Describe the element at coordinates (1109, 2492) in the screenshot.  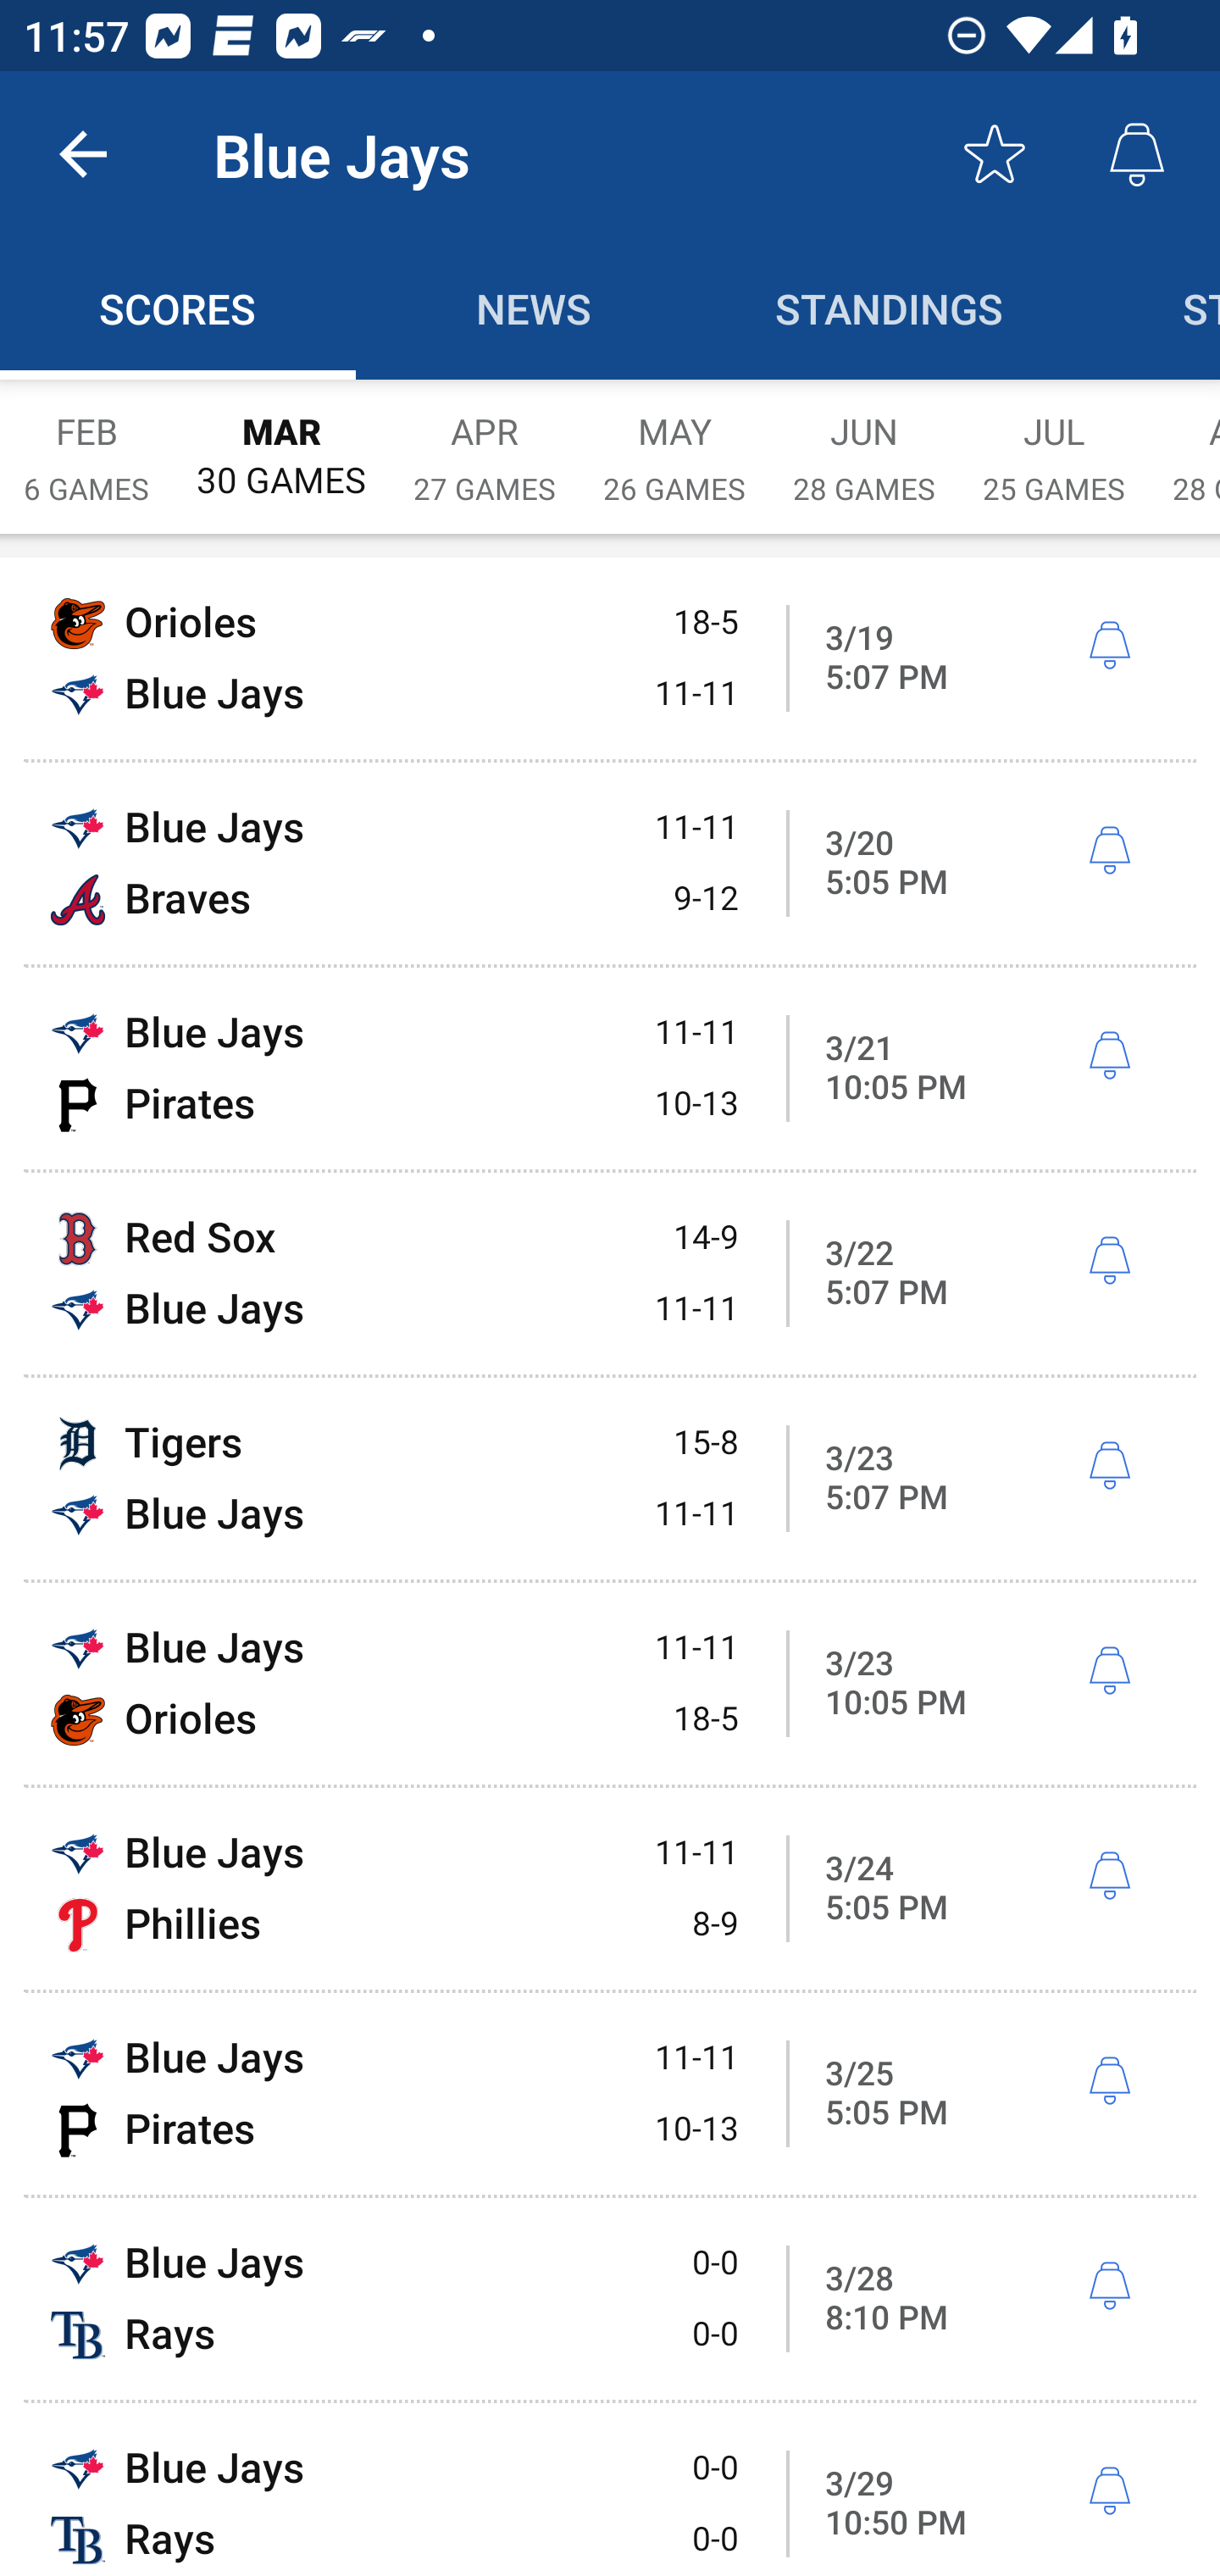
I see `í` at that location.